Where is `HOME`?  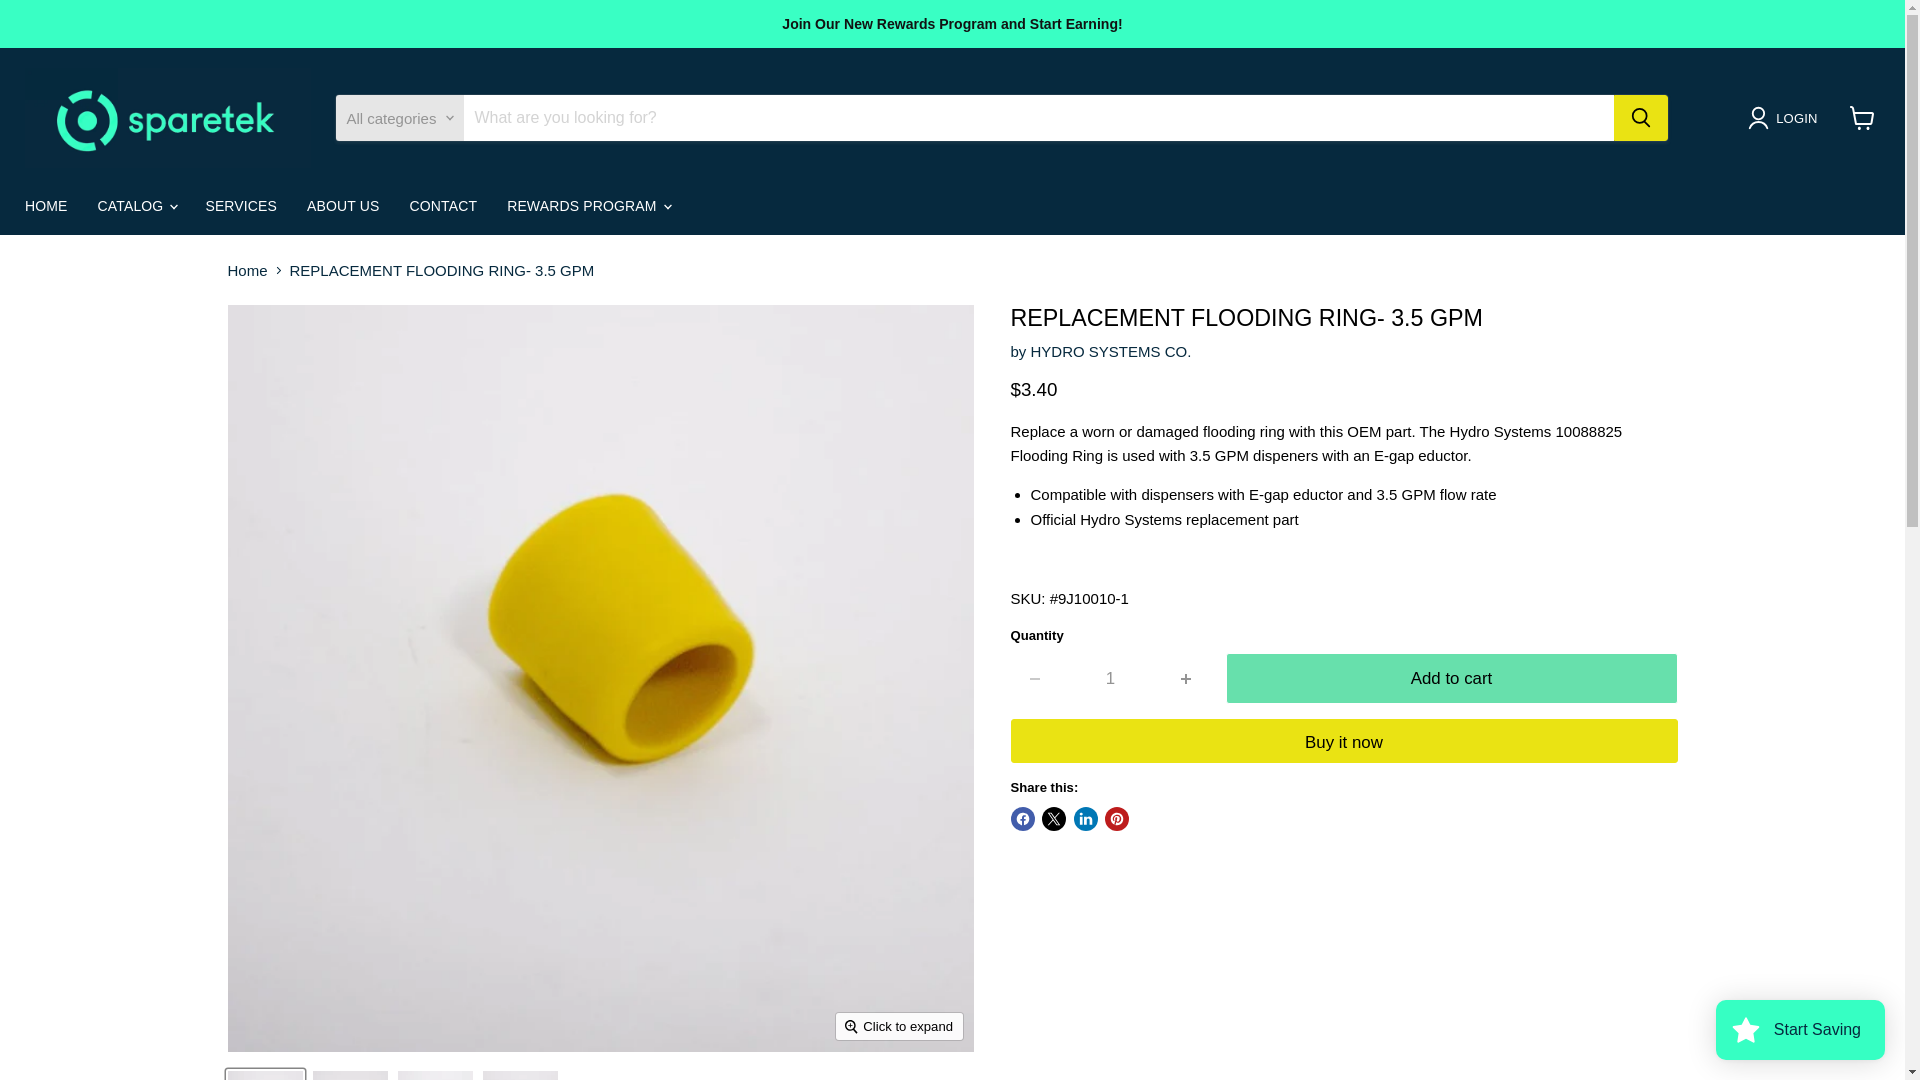
HOME is located at coordinates (46, 206).